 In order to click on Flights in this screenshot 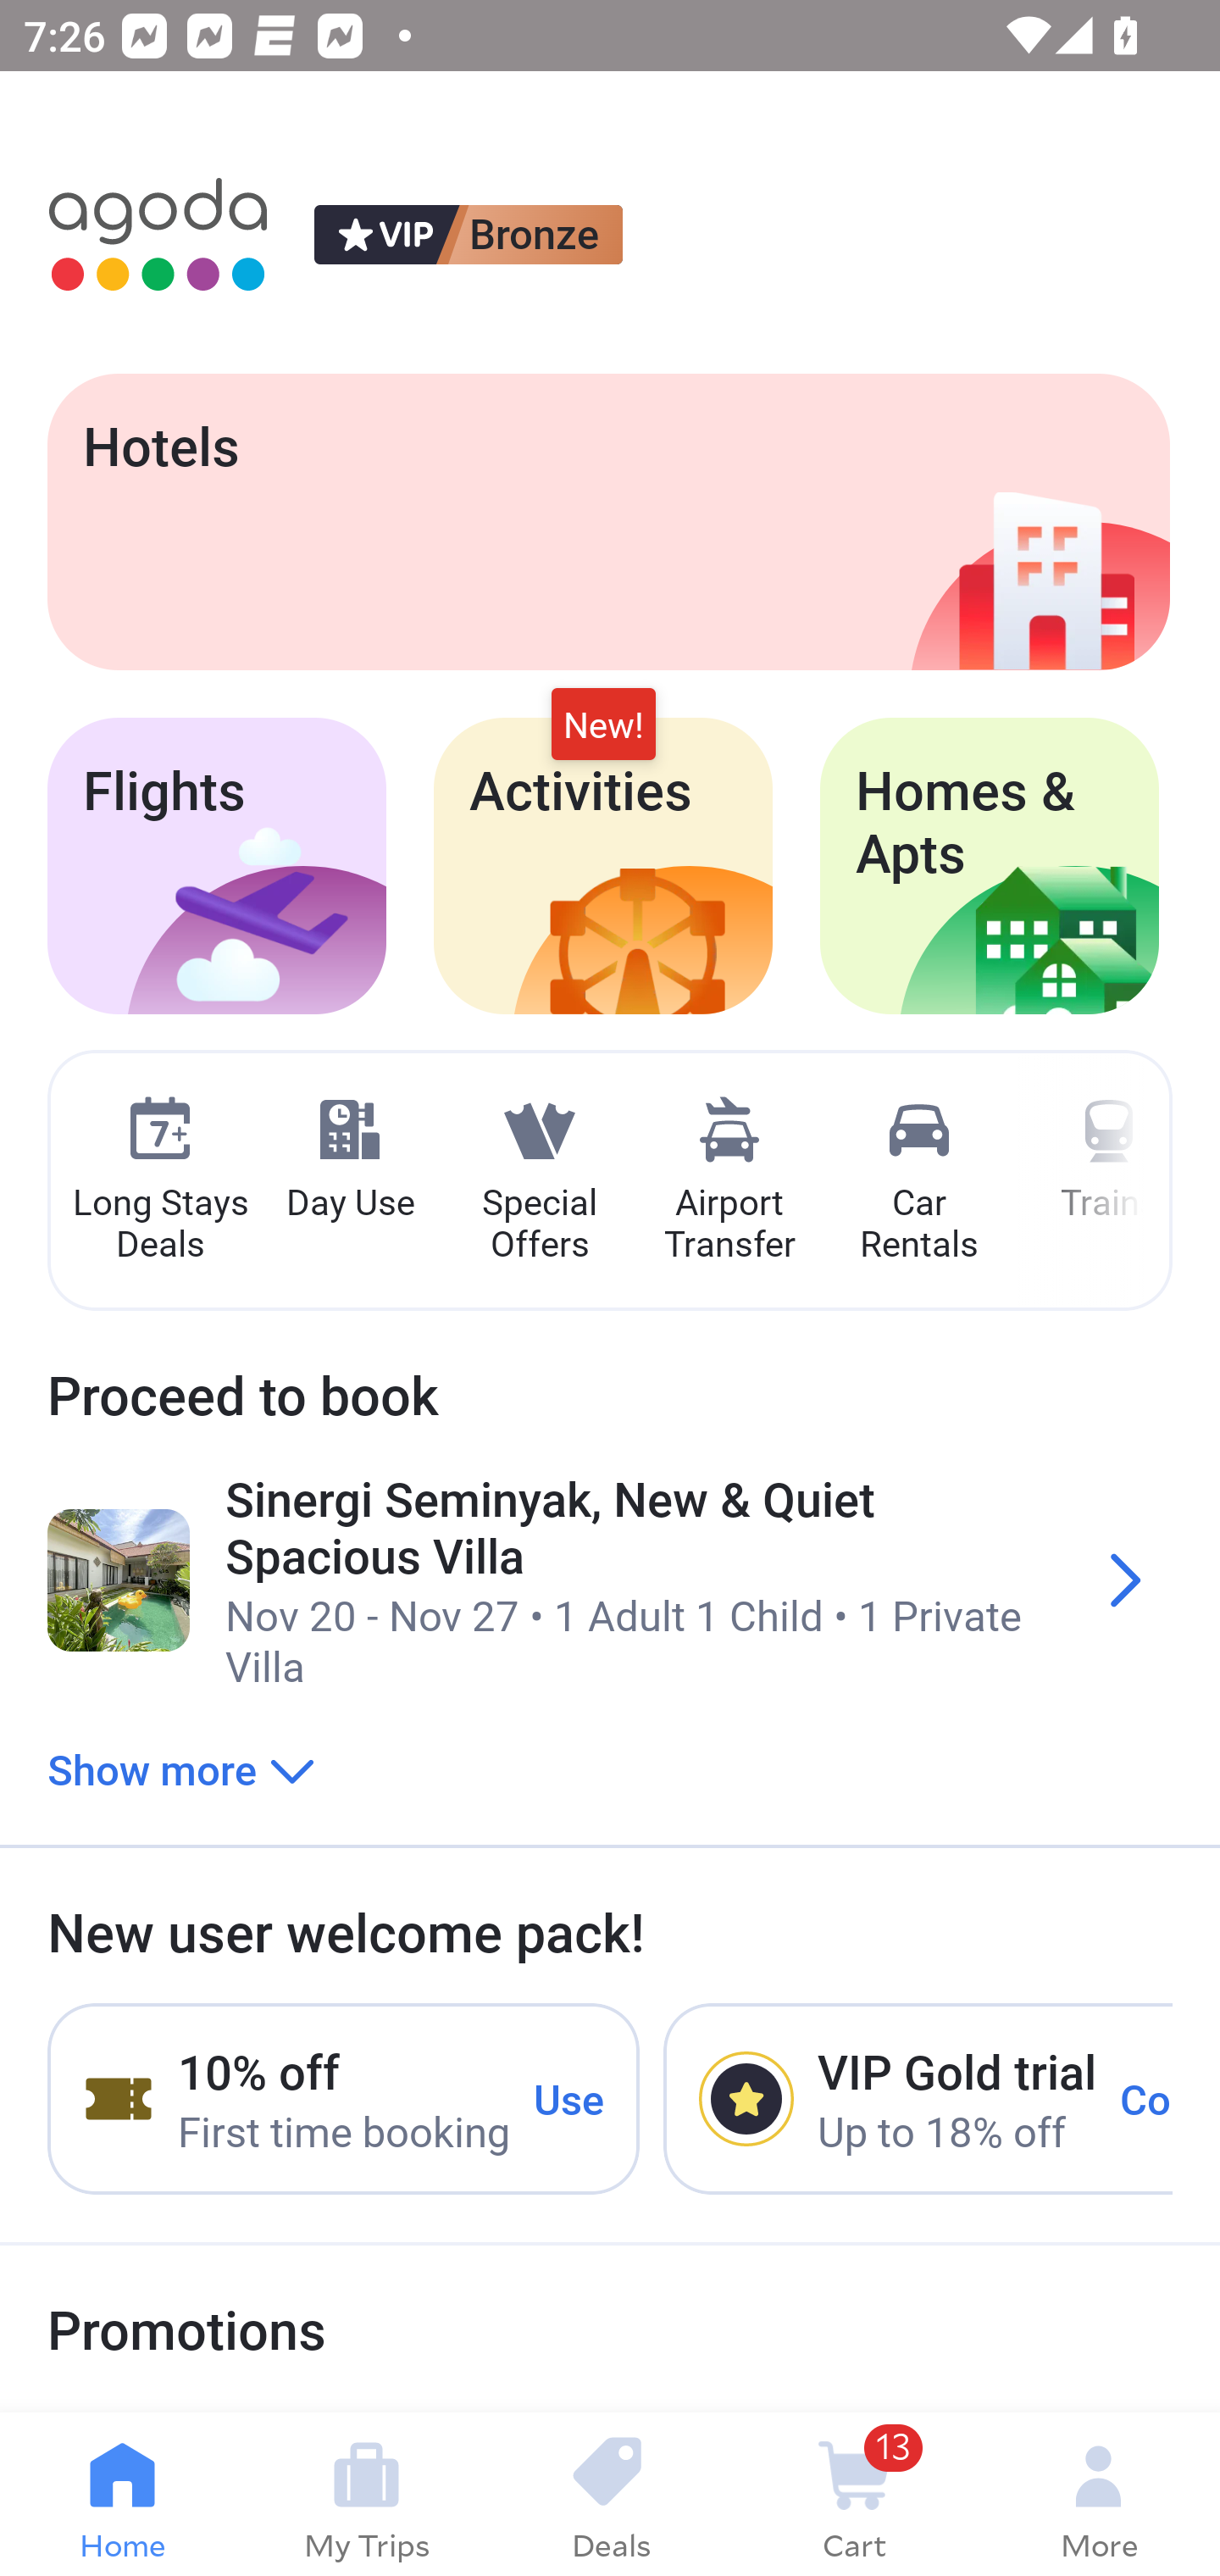, I will do `click(217, 866)`.